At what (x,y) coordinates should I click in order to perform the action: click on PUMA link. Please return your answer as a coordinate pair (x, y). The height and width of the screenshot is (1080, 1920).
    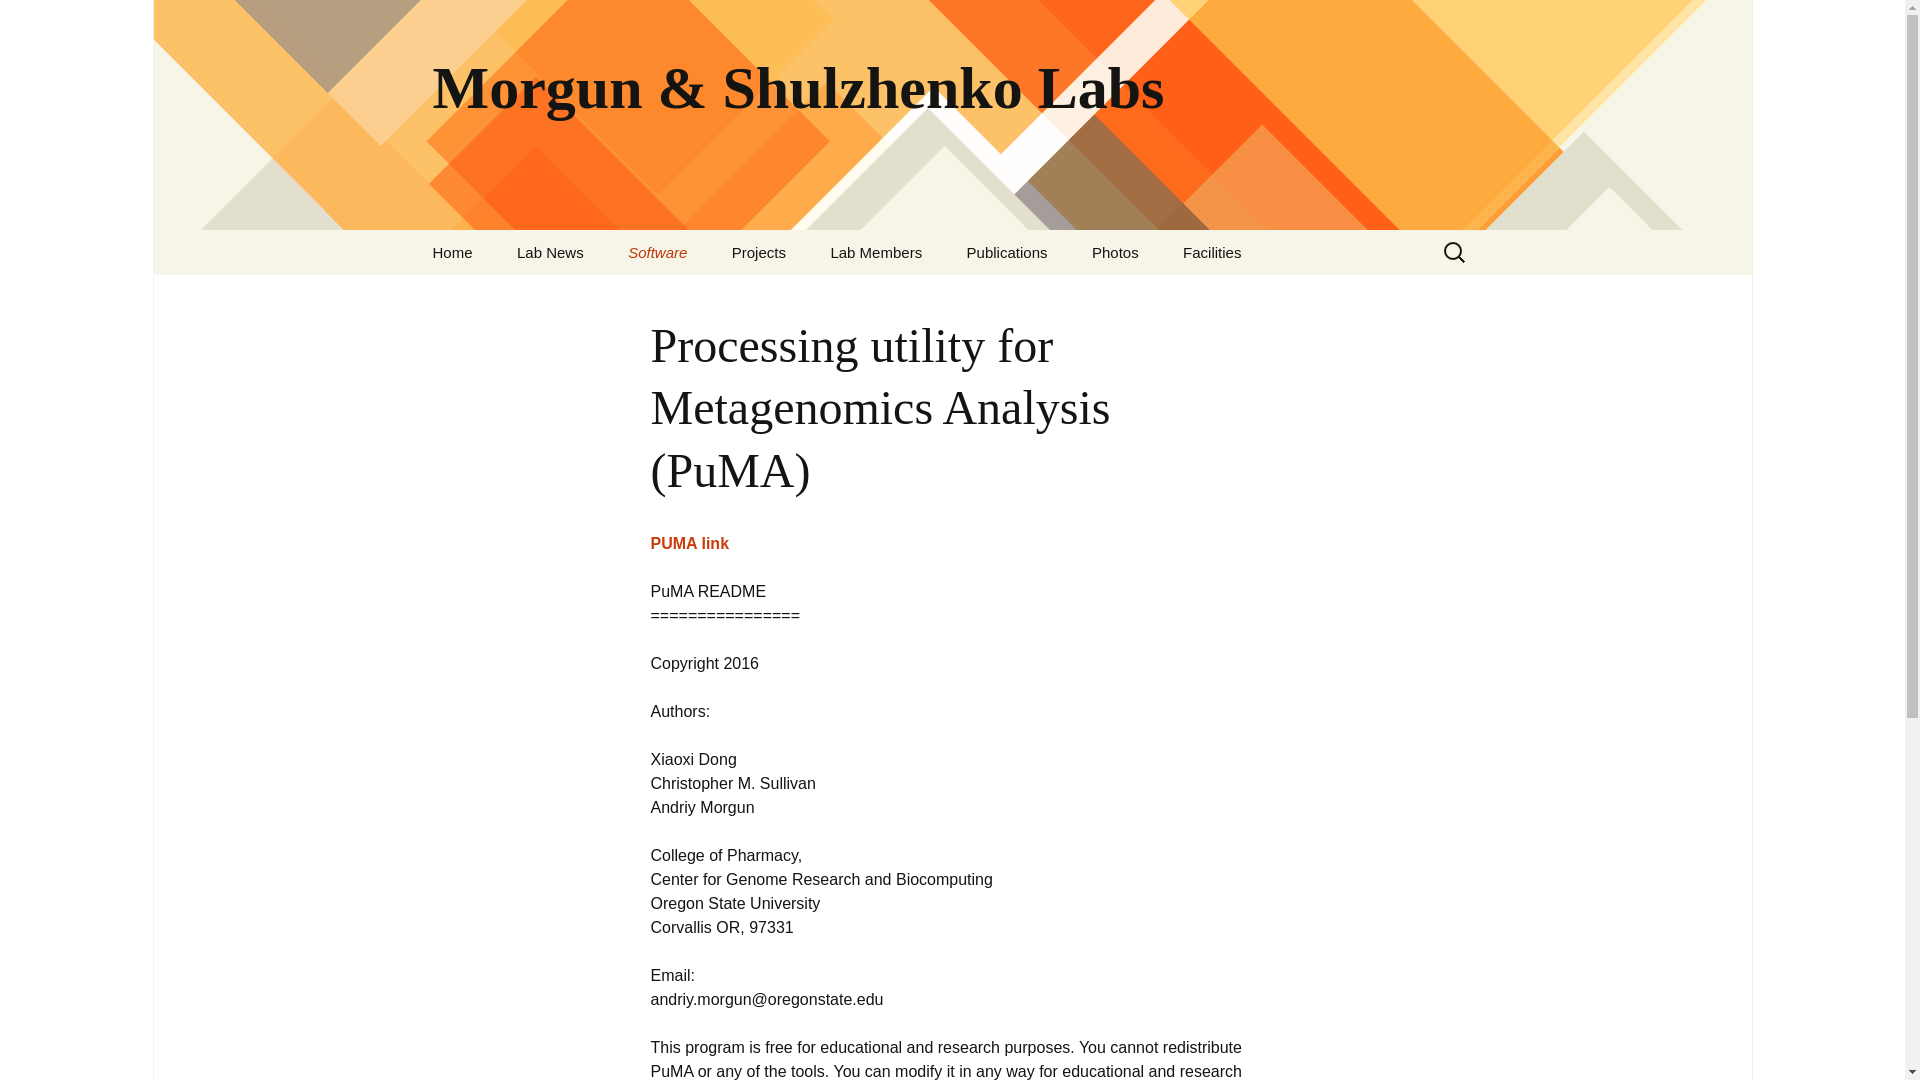
    Looking at the image, I should click on (690, 542).